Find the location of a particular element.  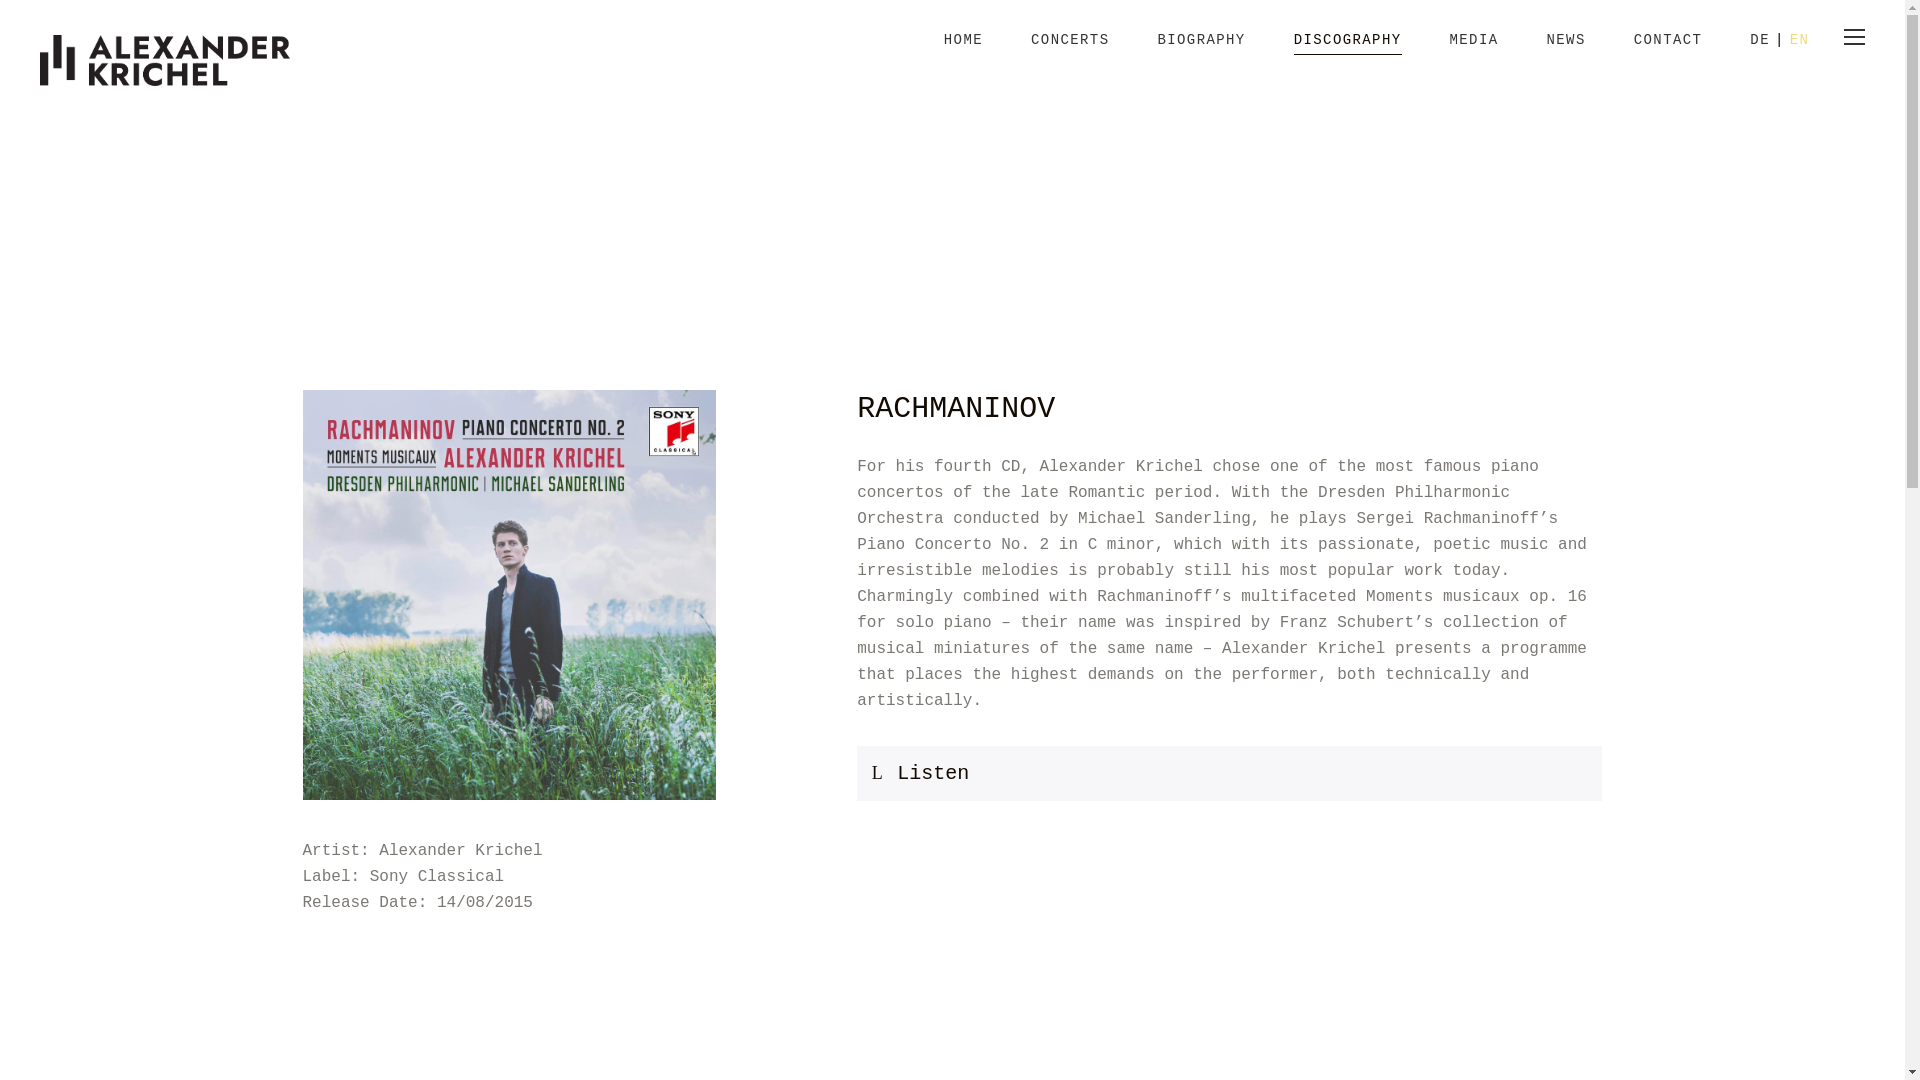

CONTACT is located at coordinates (1668, 50).